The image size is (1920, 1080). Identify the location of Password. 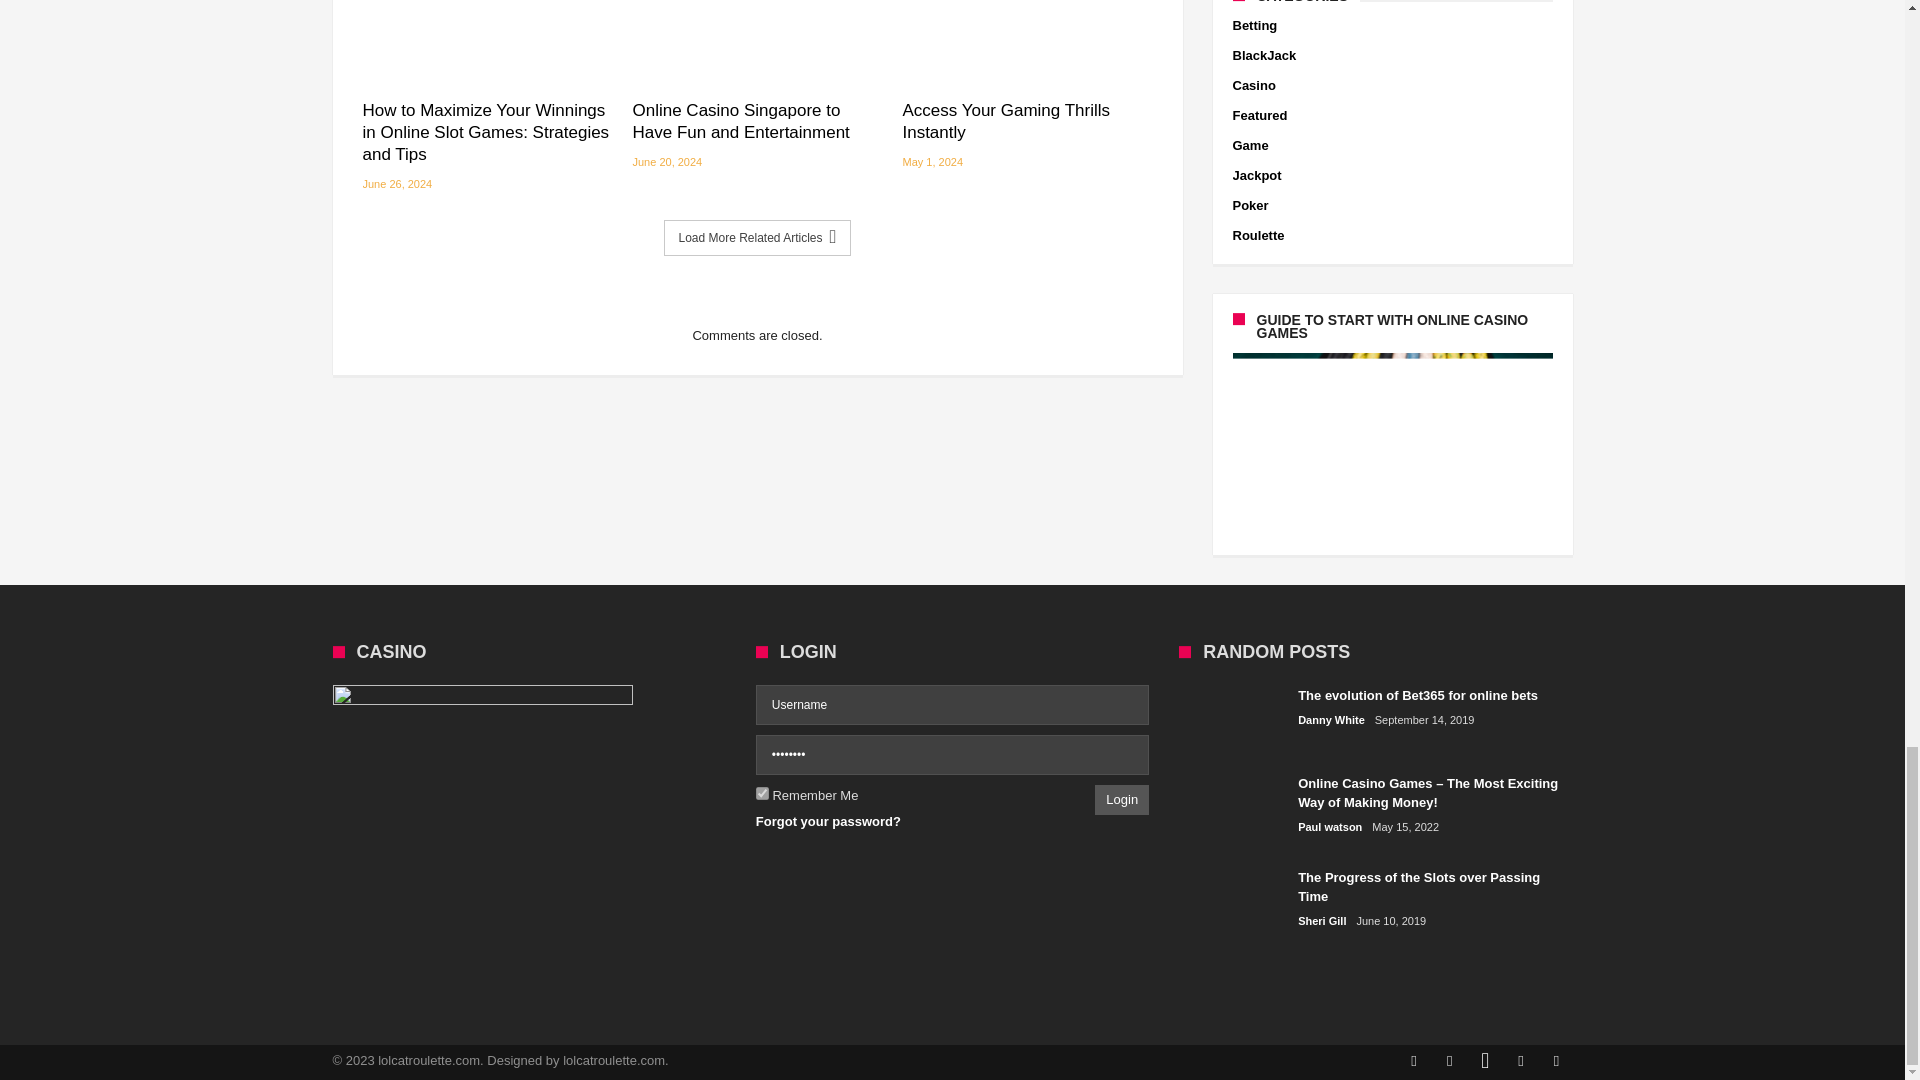
(952, 755).